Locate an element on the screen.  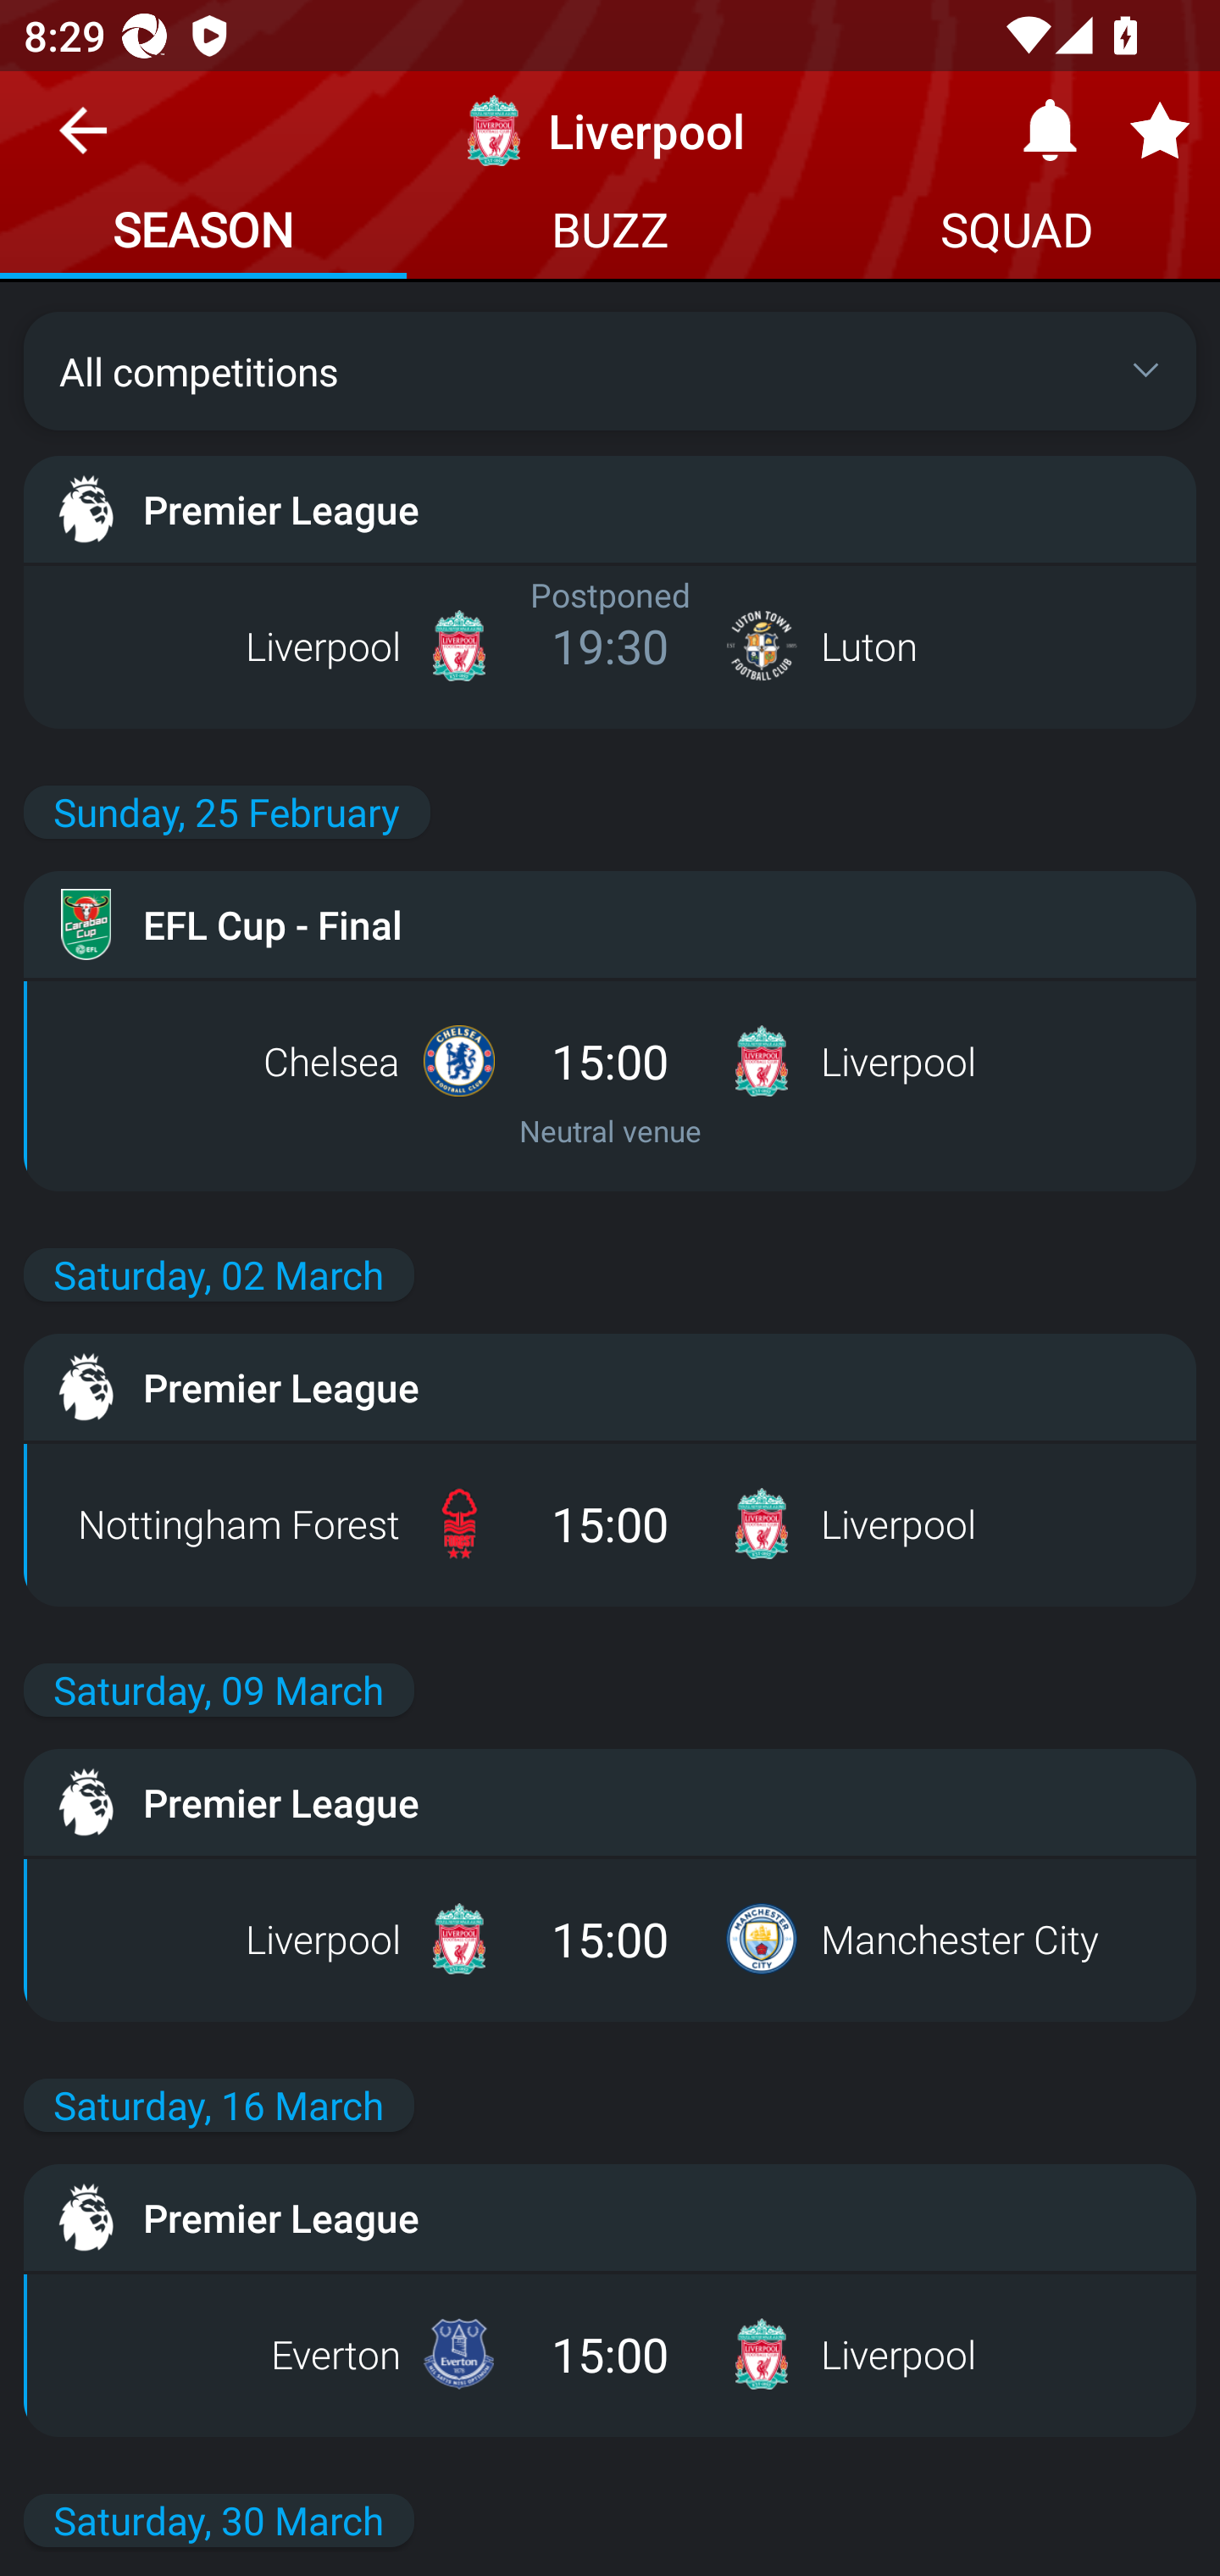
Nottingham Forest 15:00 Liverpool is located at coordinates (610, 1524).